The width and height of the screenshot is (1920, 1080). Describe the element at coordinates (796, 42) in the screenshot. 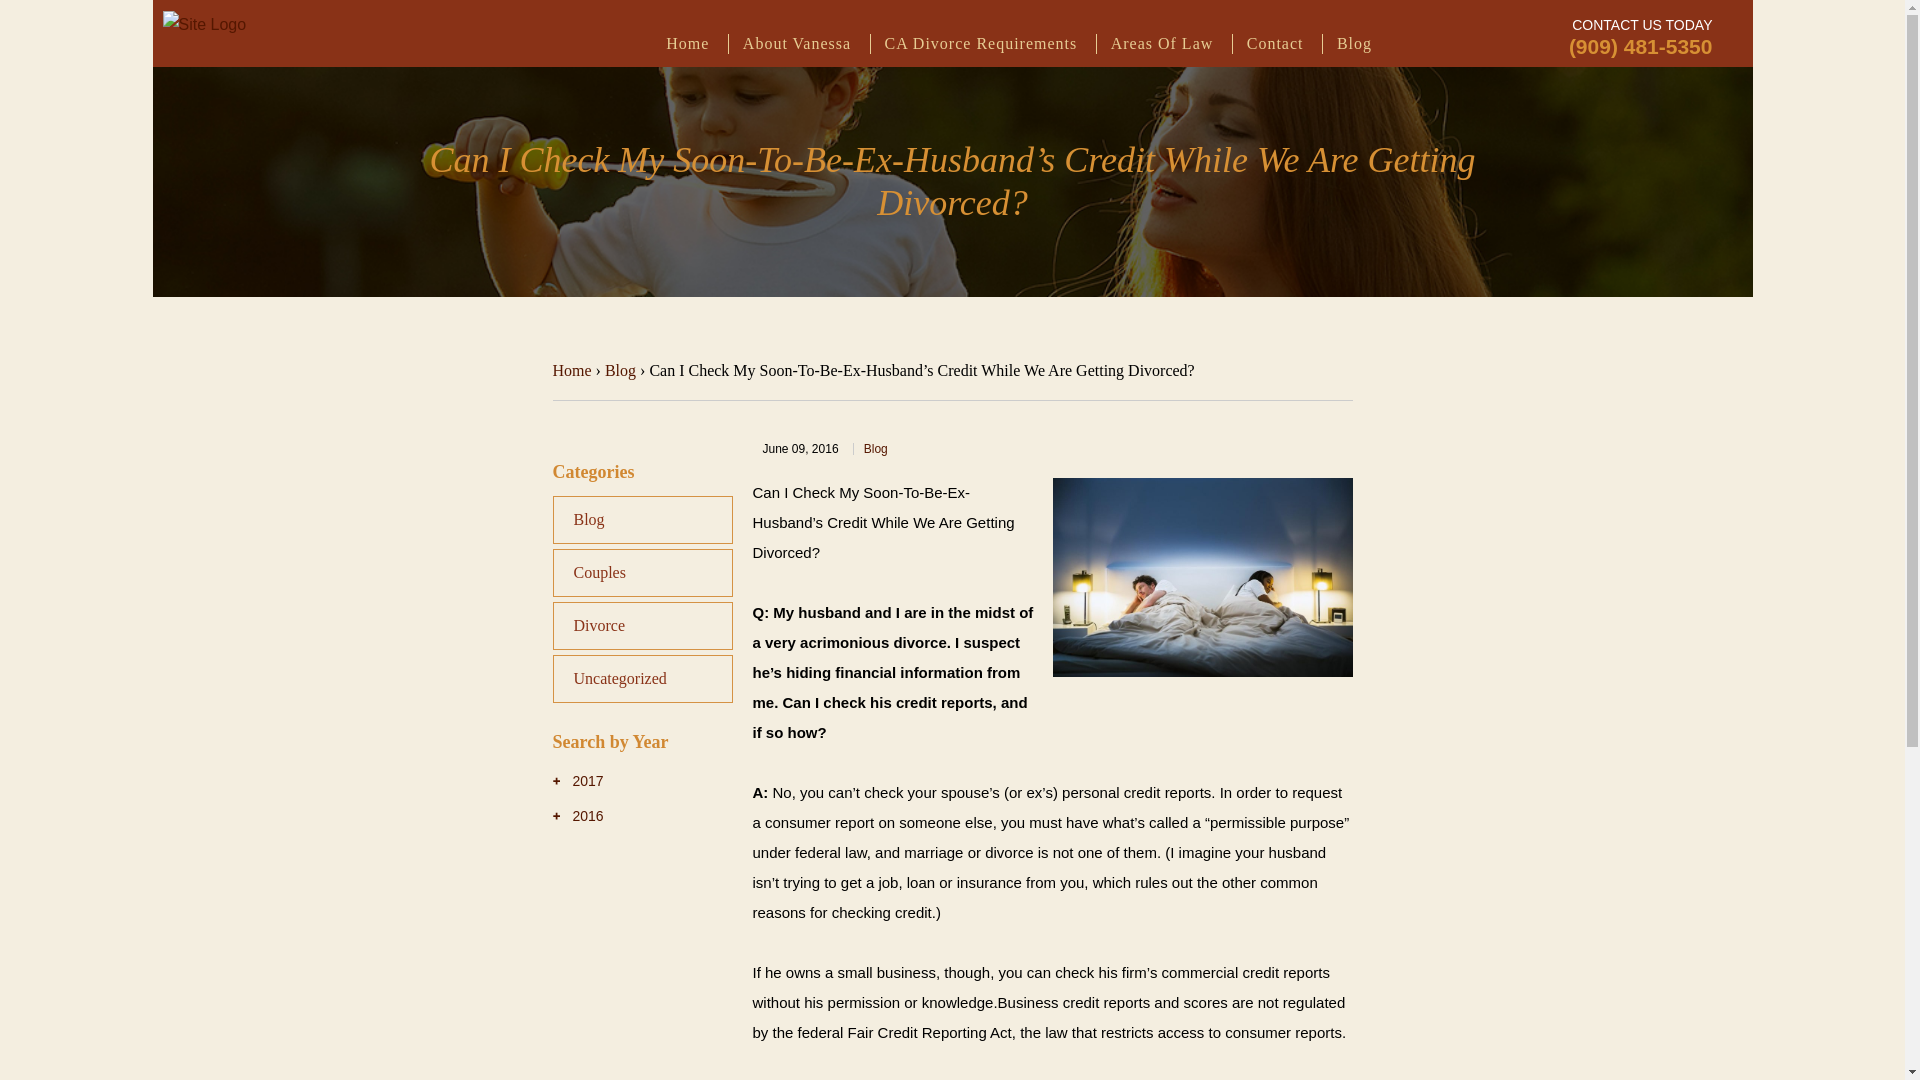

I see `About Vanessa` at that location.